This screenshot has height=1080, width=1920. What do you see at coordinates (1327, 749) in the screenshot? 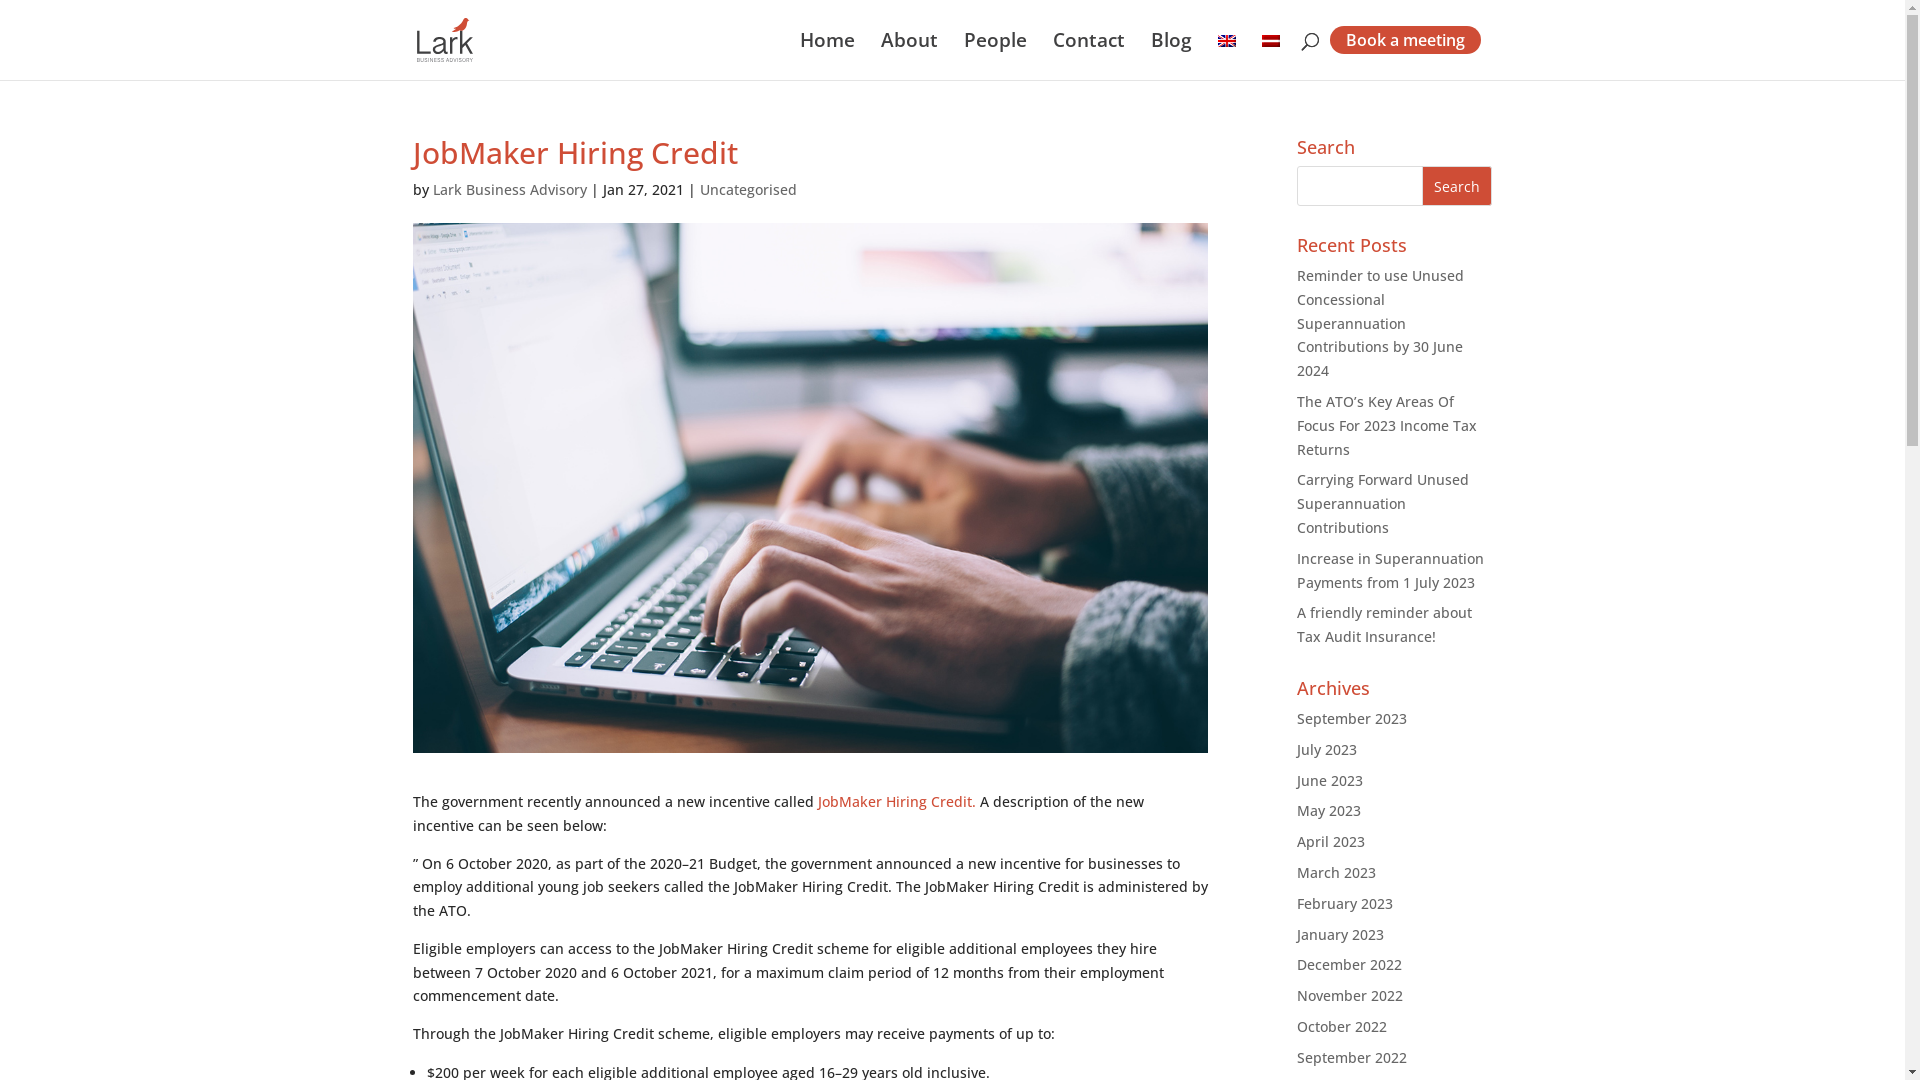
I see `July 2023` at bounding box center [1327, 749].